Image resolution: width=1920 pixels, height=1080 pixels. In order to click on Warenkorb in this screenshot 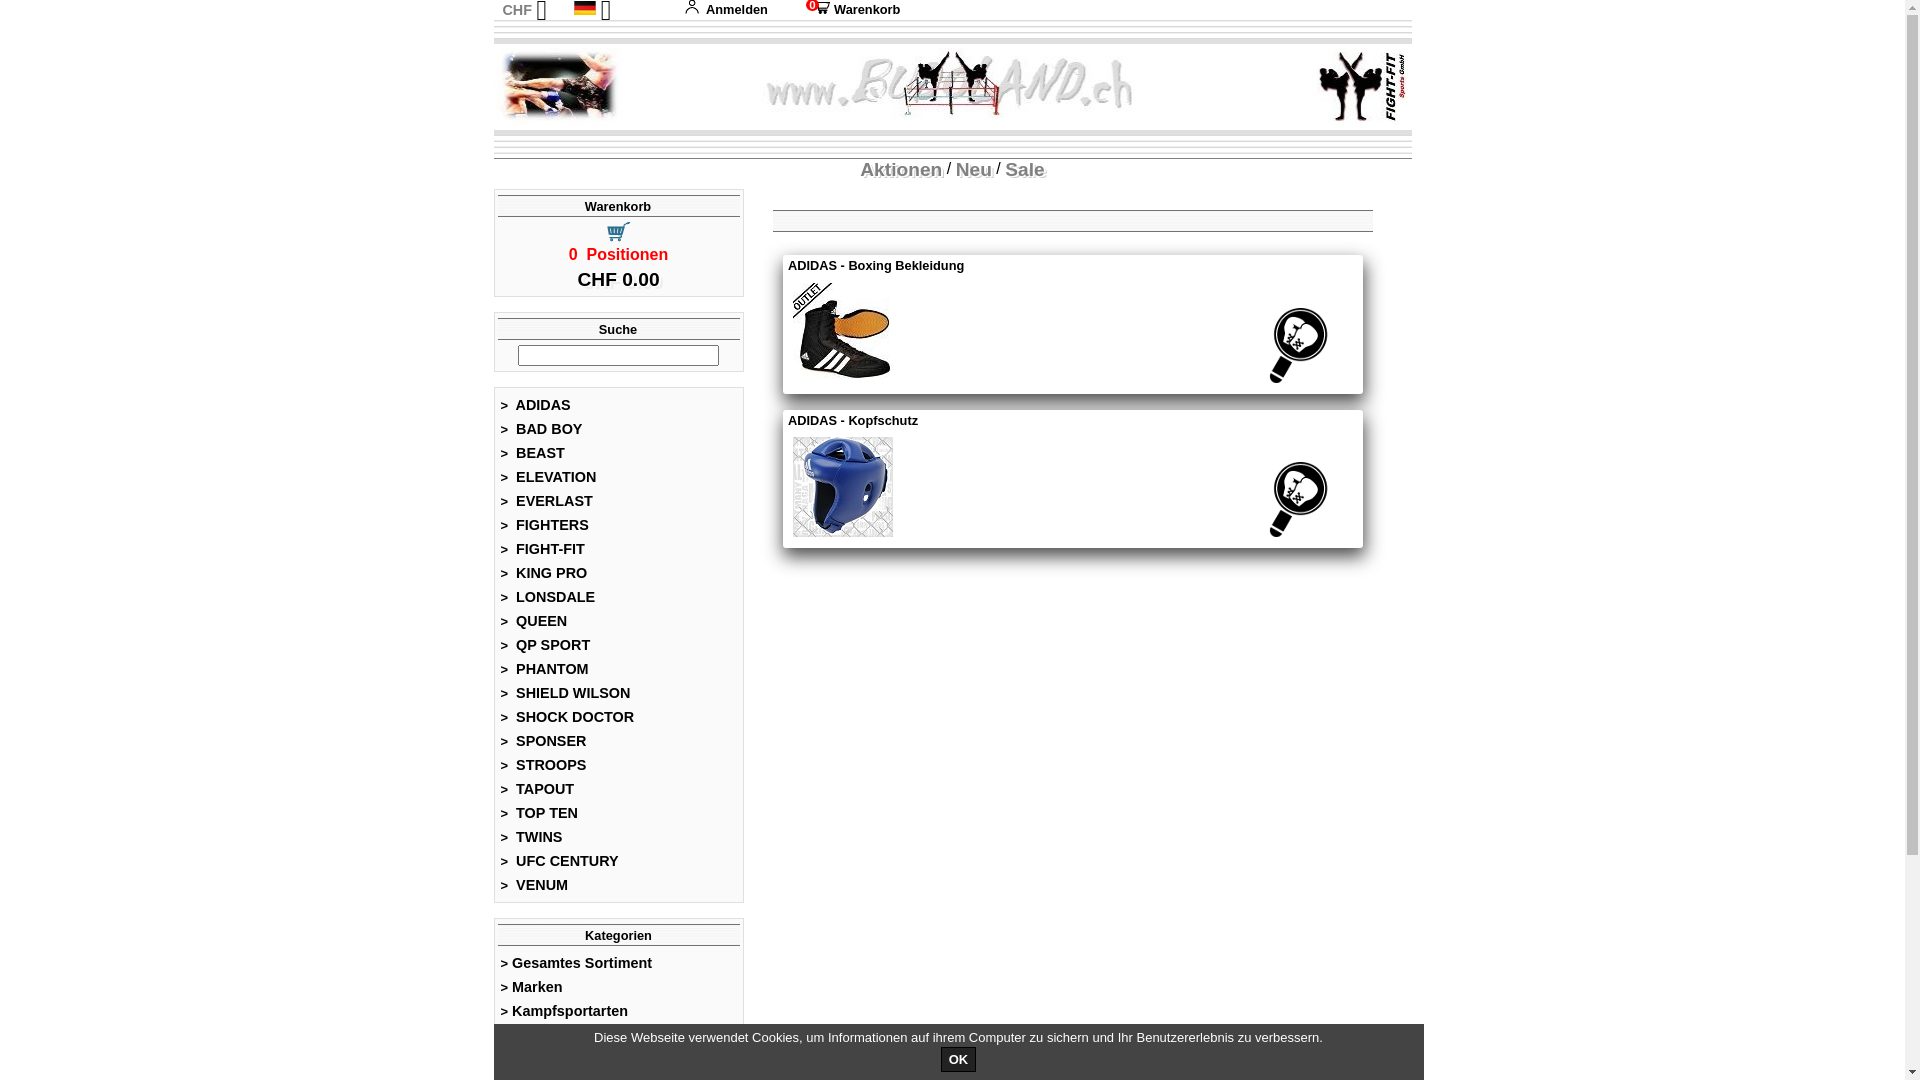, I will do `click(618, 206)`.